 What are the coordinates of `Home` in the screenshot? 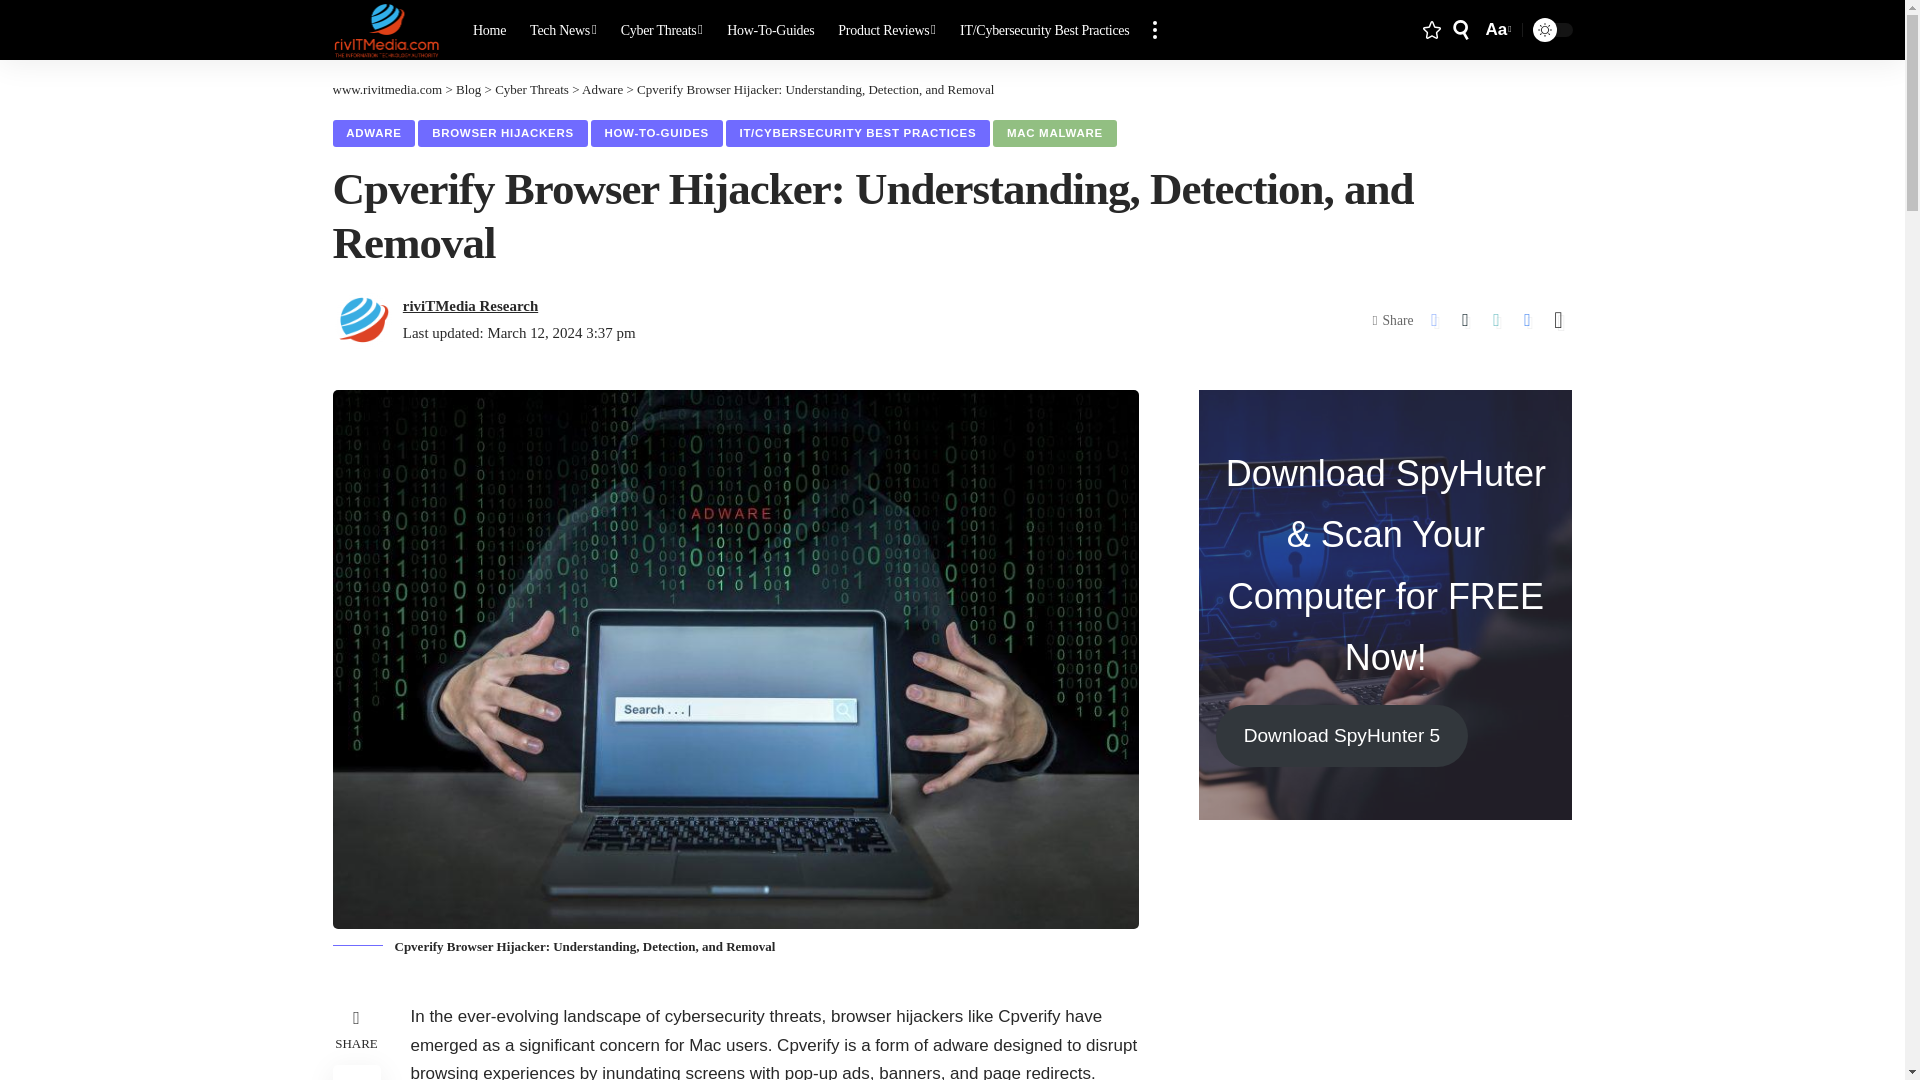 It's located at (489, 30).